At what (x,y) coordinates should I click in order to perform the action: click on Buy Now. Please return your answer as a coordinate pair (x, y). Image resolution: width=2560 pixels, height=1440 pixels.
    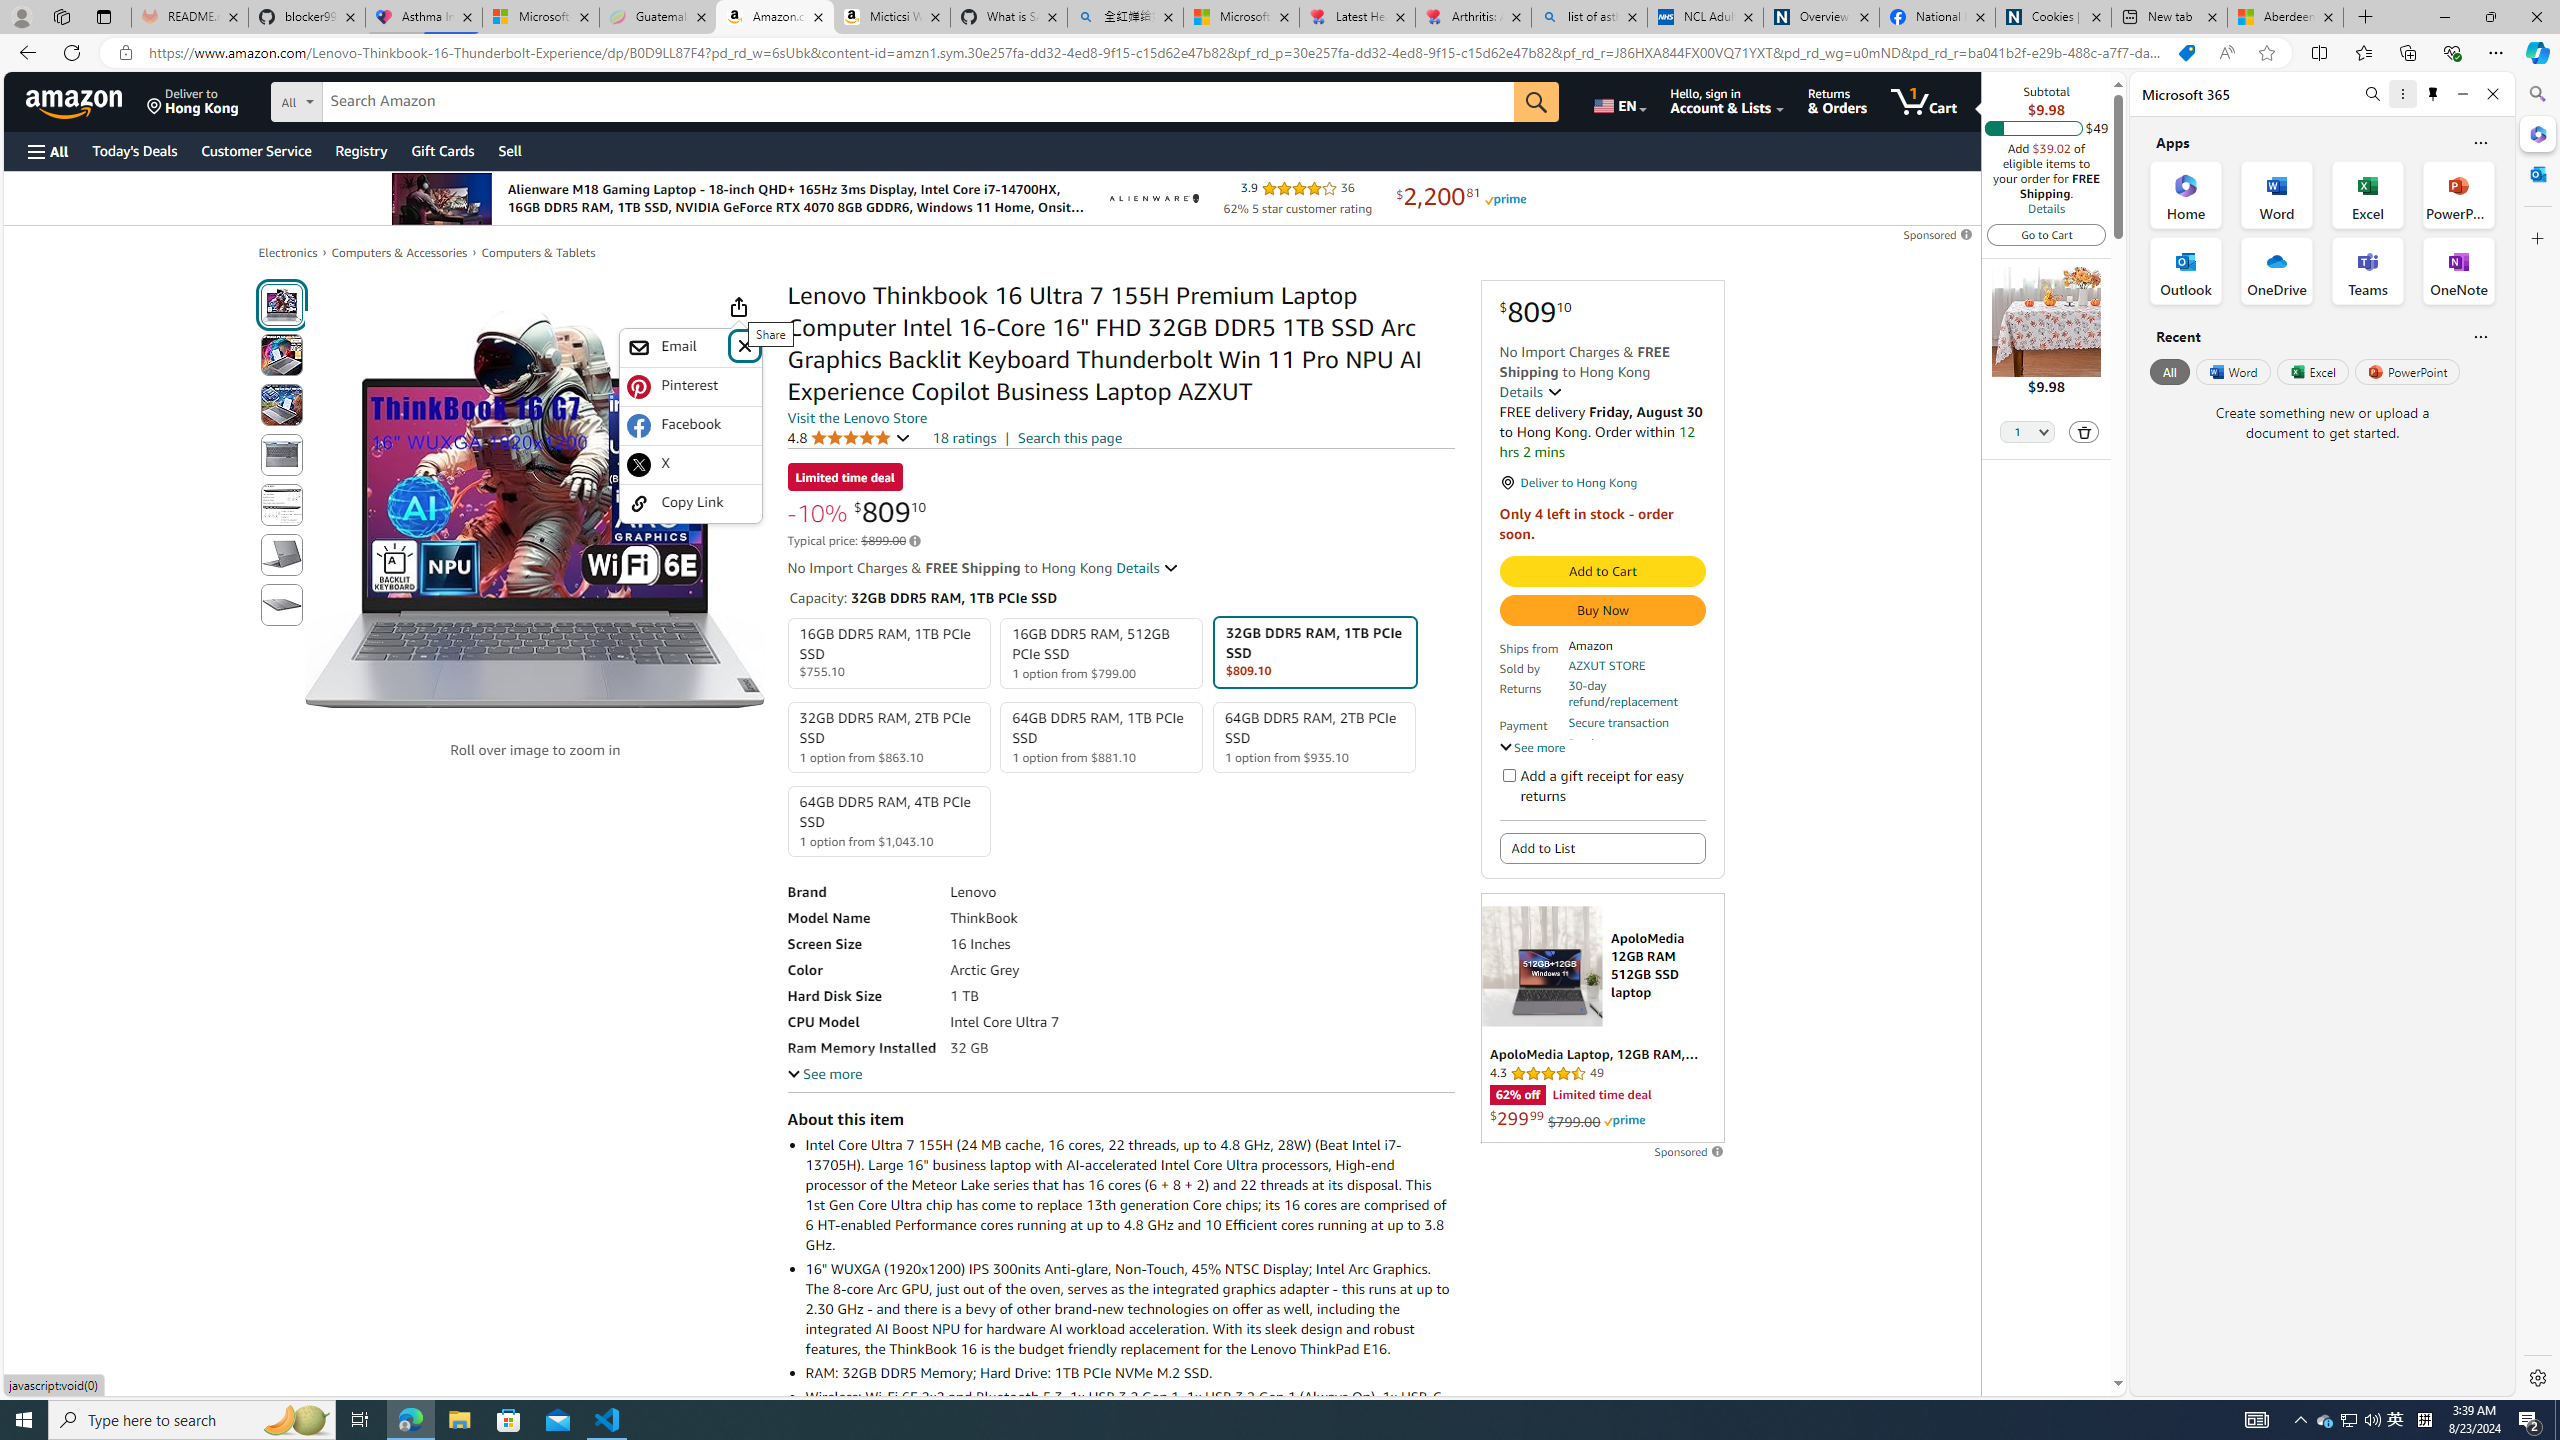
    Looking at the image, I should click on (1602, 610).